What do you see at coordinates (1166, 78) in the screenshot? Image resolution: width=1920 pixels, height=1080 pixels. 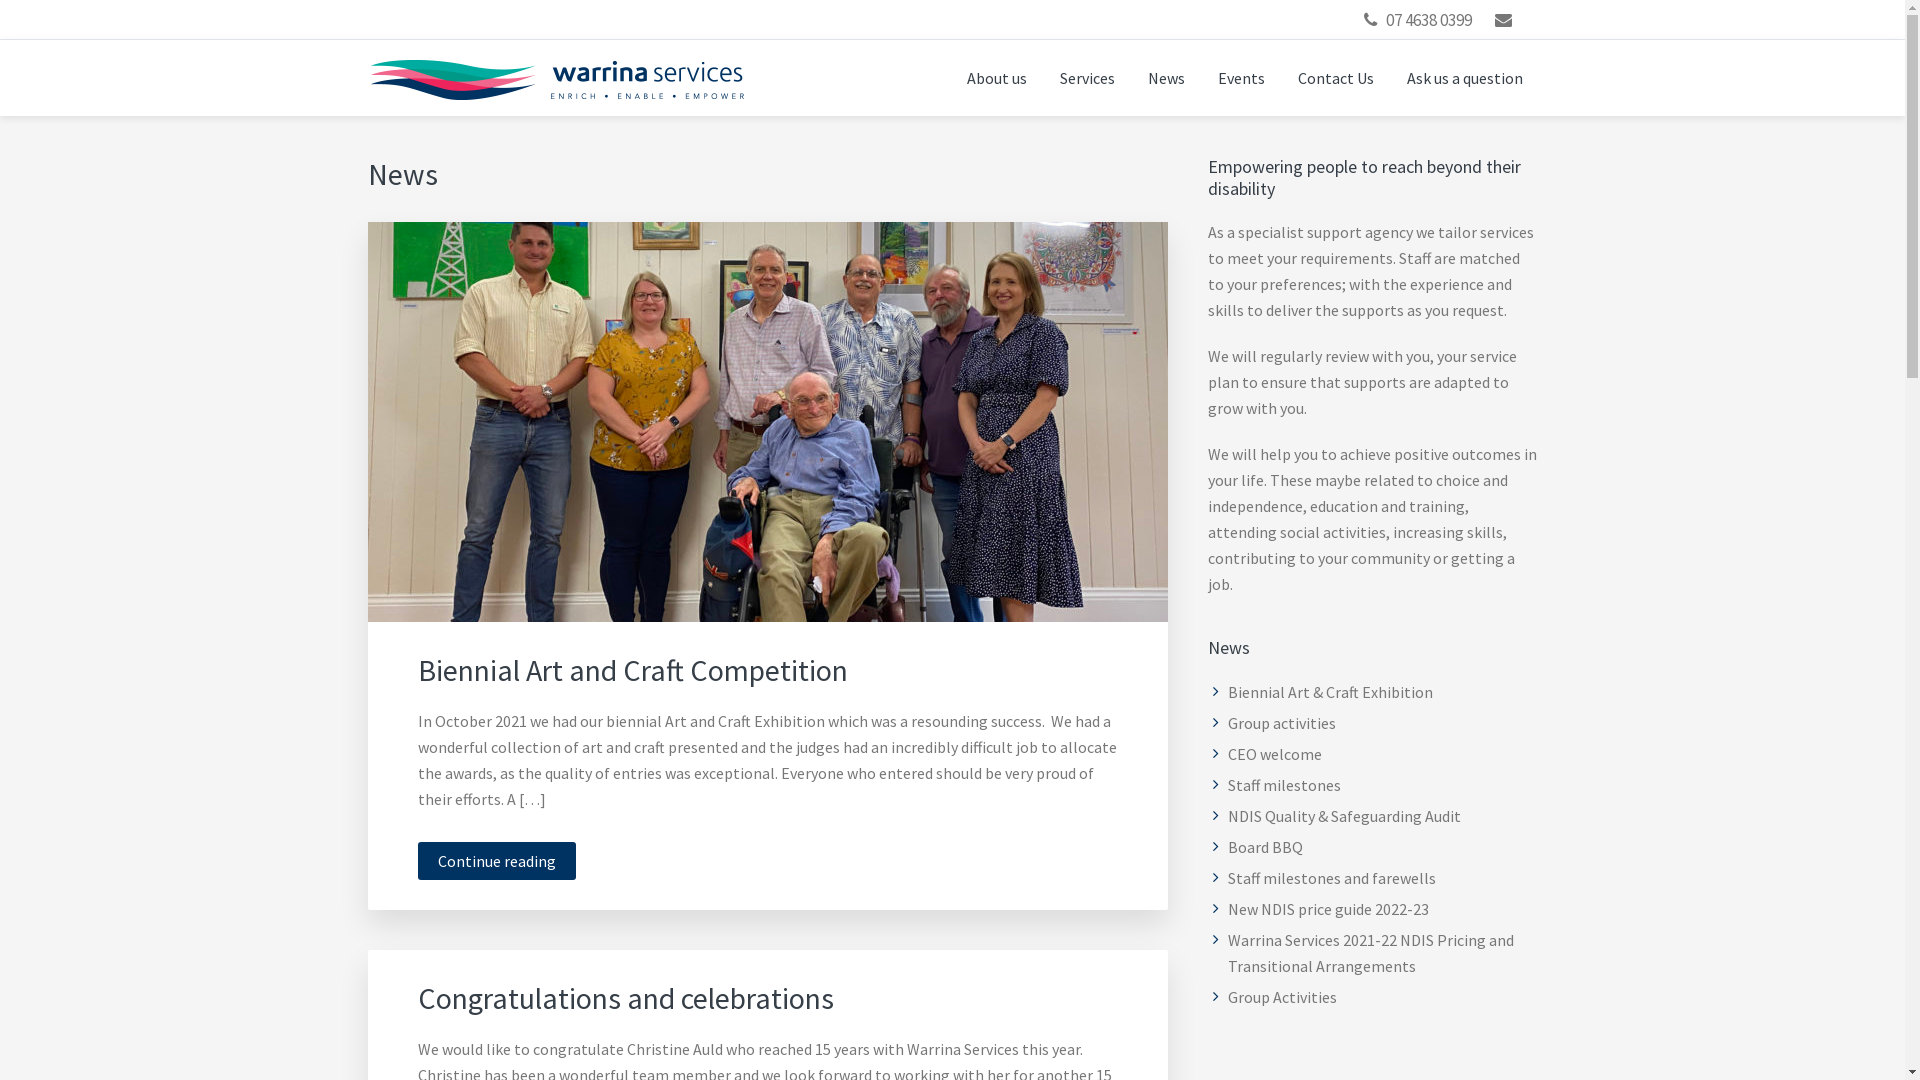 I see `News` at bounding box center [1166, 78].